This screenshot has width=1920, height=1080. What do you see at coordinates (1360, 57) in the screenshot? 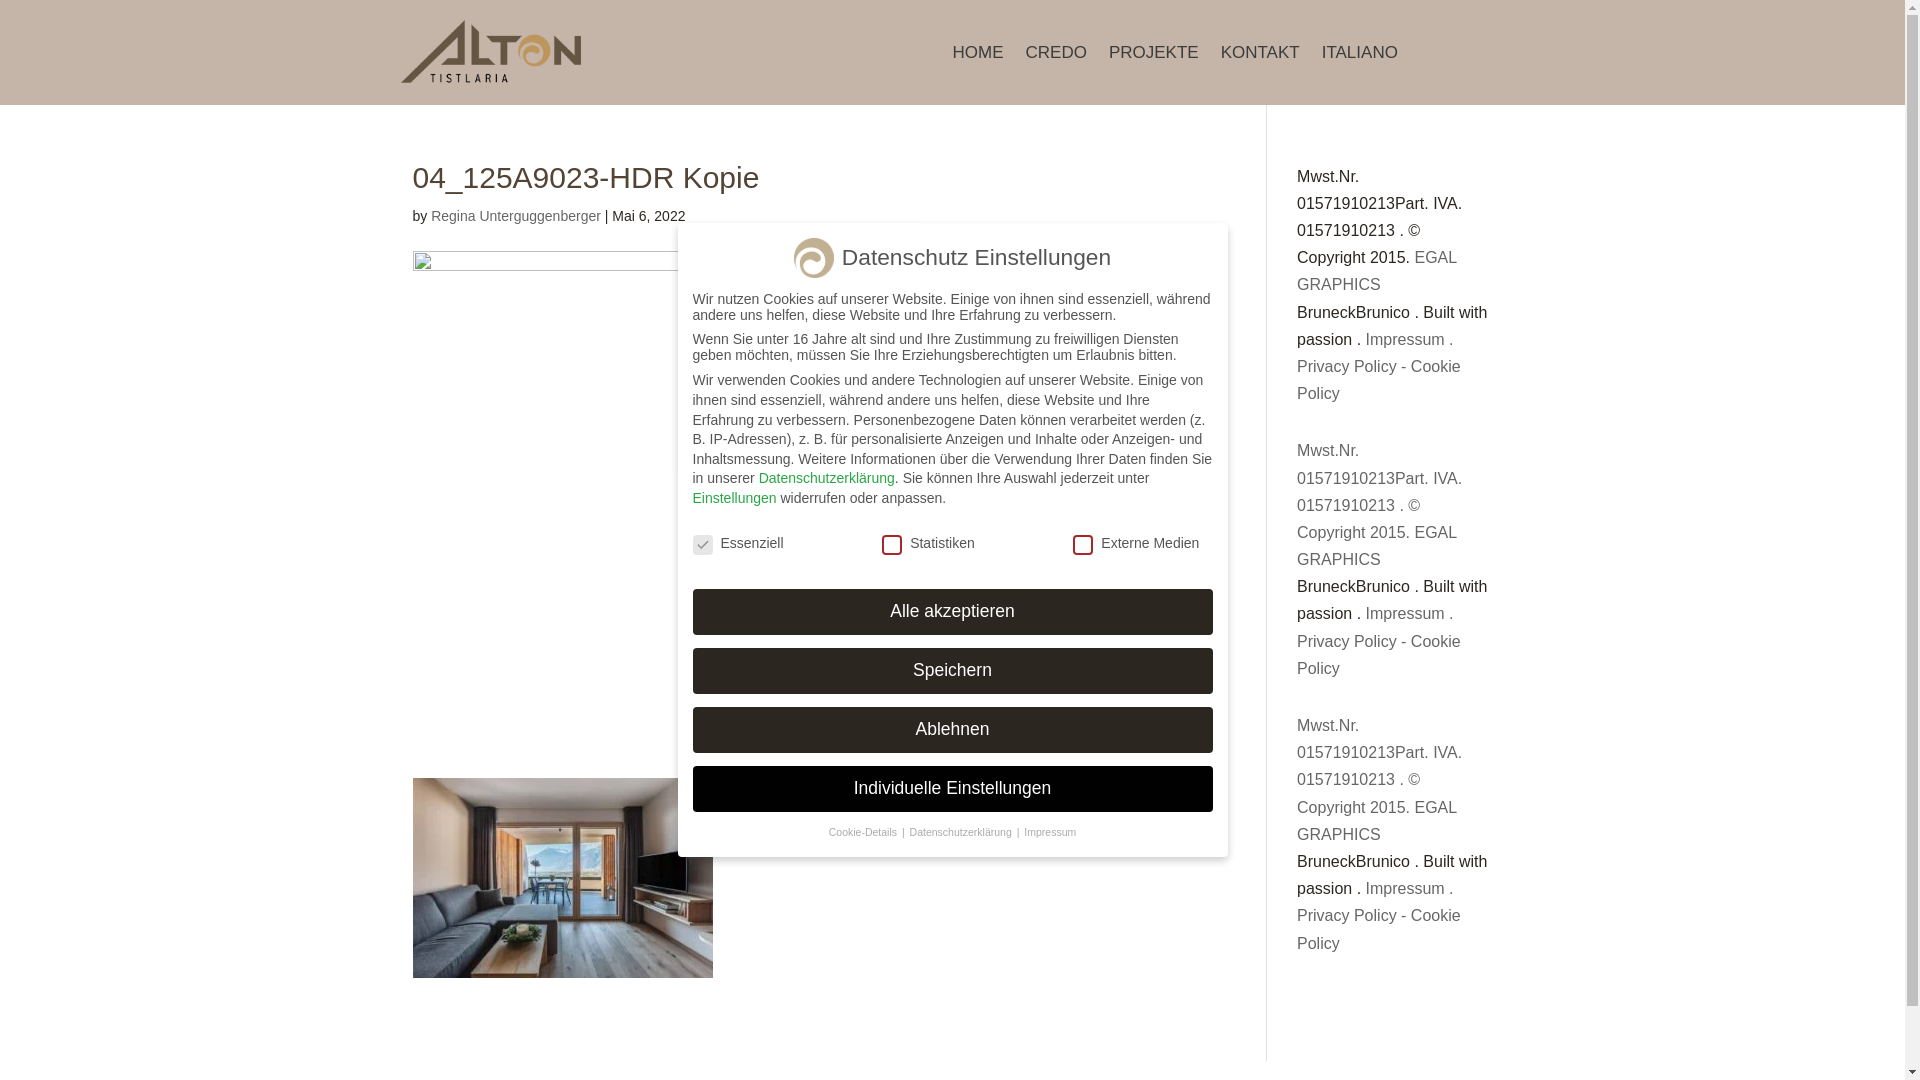
I see `ITALIANO` at bounding box center [1360, 57].